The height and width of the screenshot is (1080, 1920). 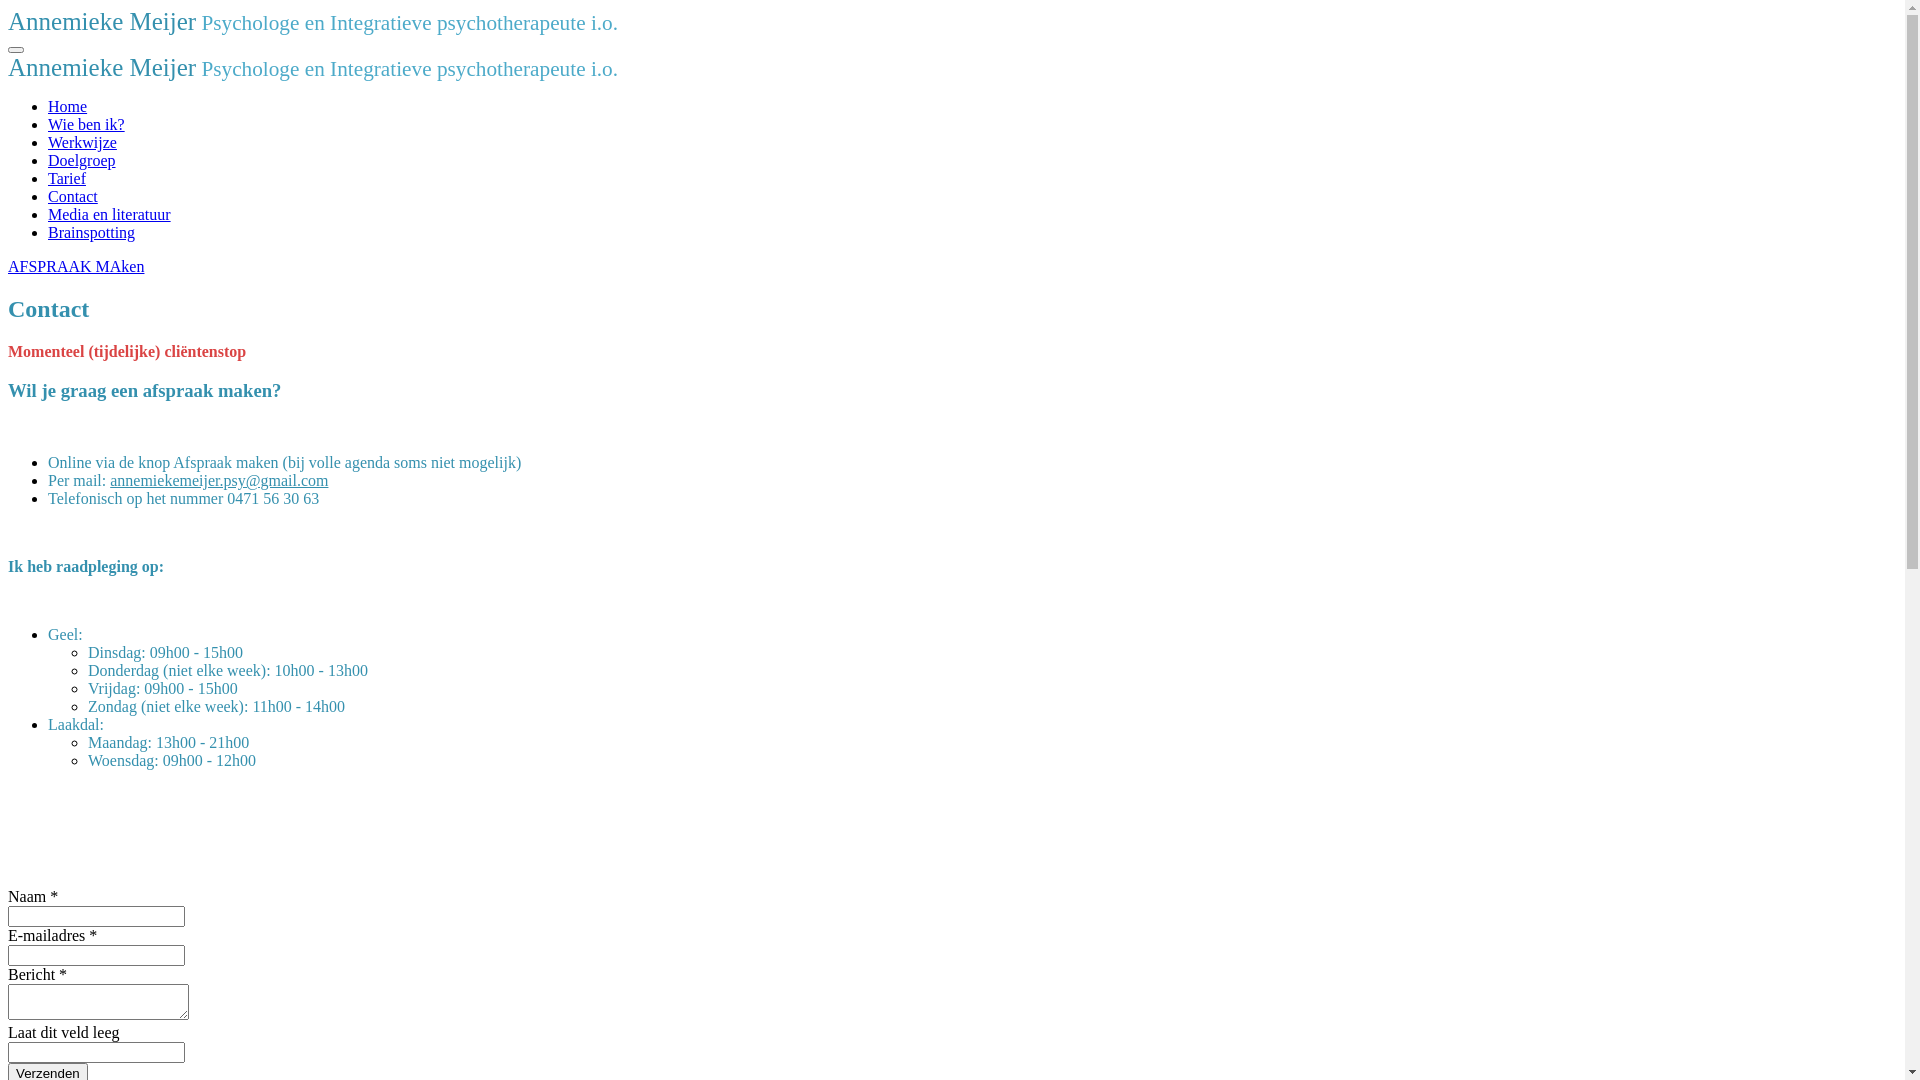 I want to click on Contact, so click(x=73, y=196).